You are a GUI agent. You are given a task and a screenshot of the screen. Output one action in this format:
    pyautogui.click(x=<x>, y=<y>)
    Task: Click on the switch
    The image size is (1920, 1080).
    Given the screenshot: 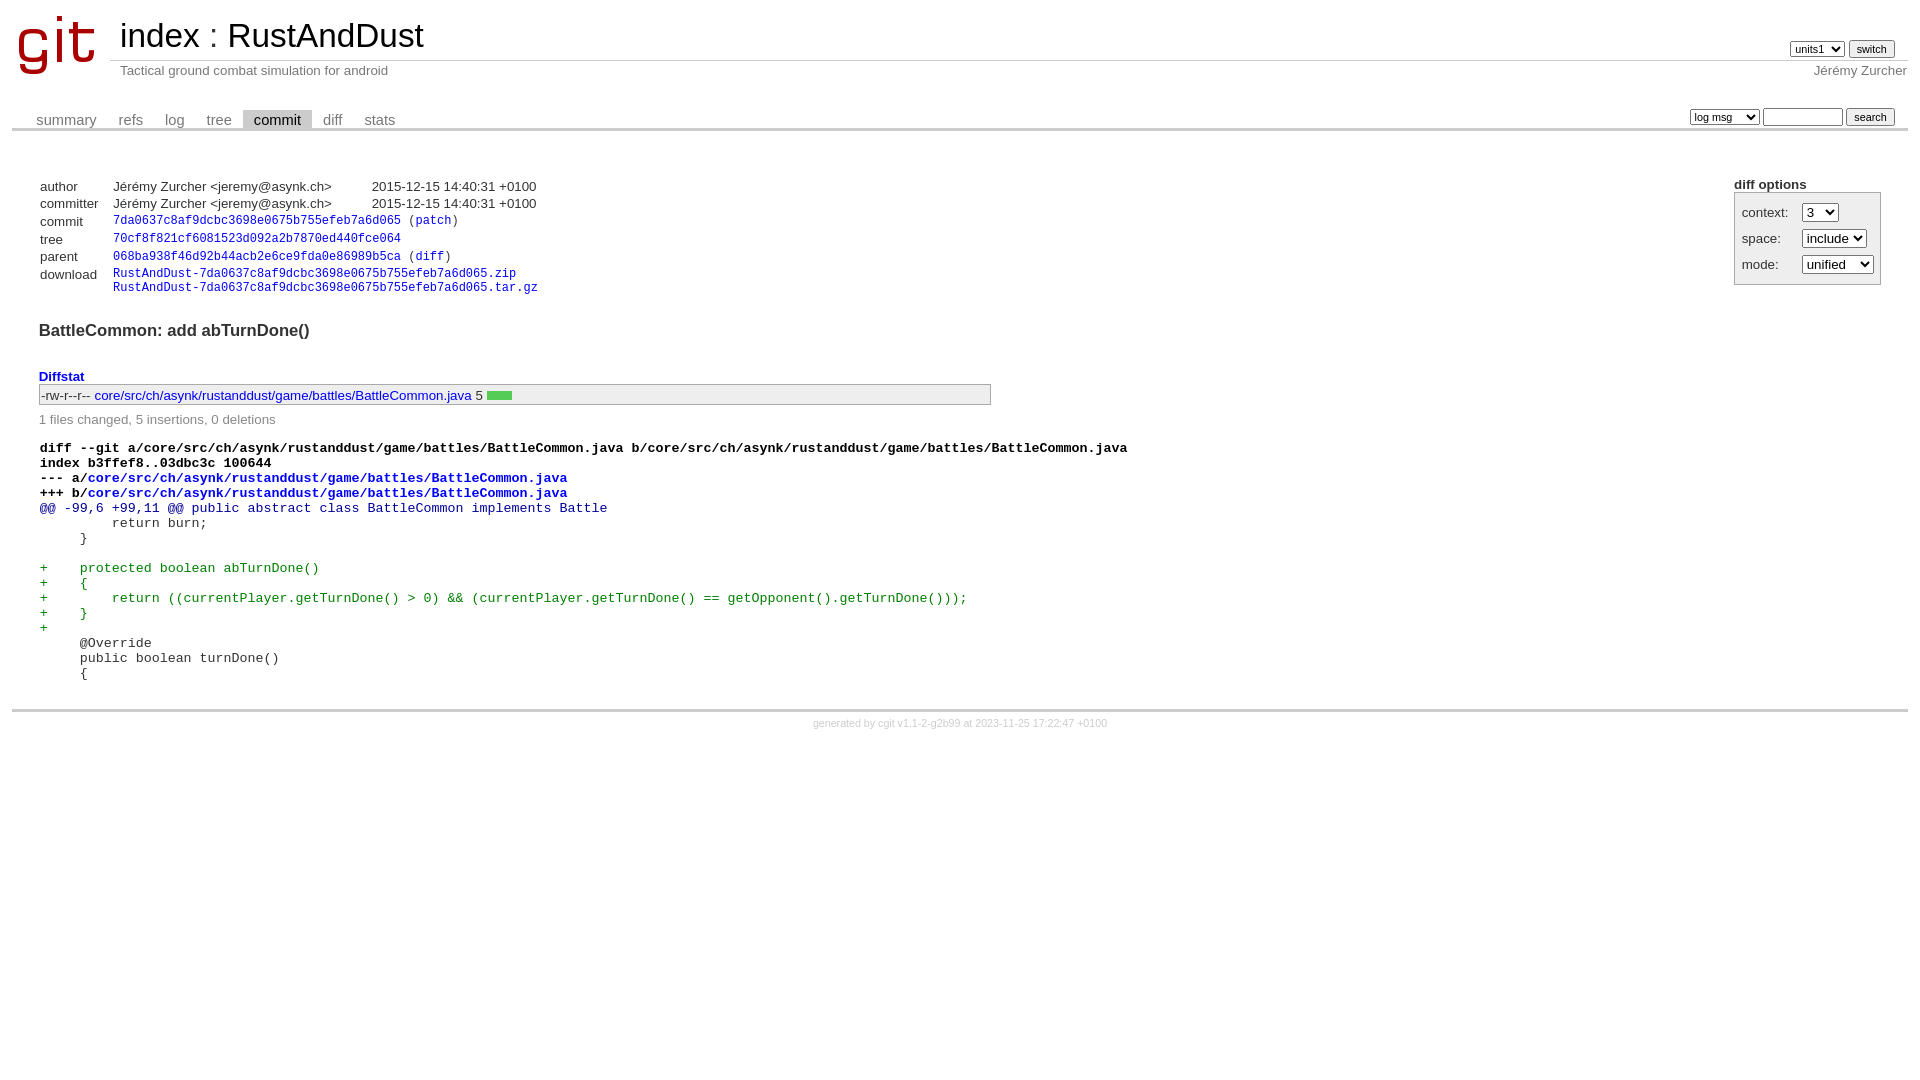 What is the action you would take?
    pyautogui.click(x=1872, y=49)
    